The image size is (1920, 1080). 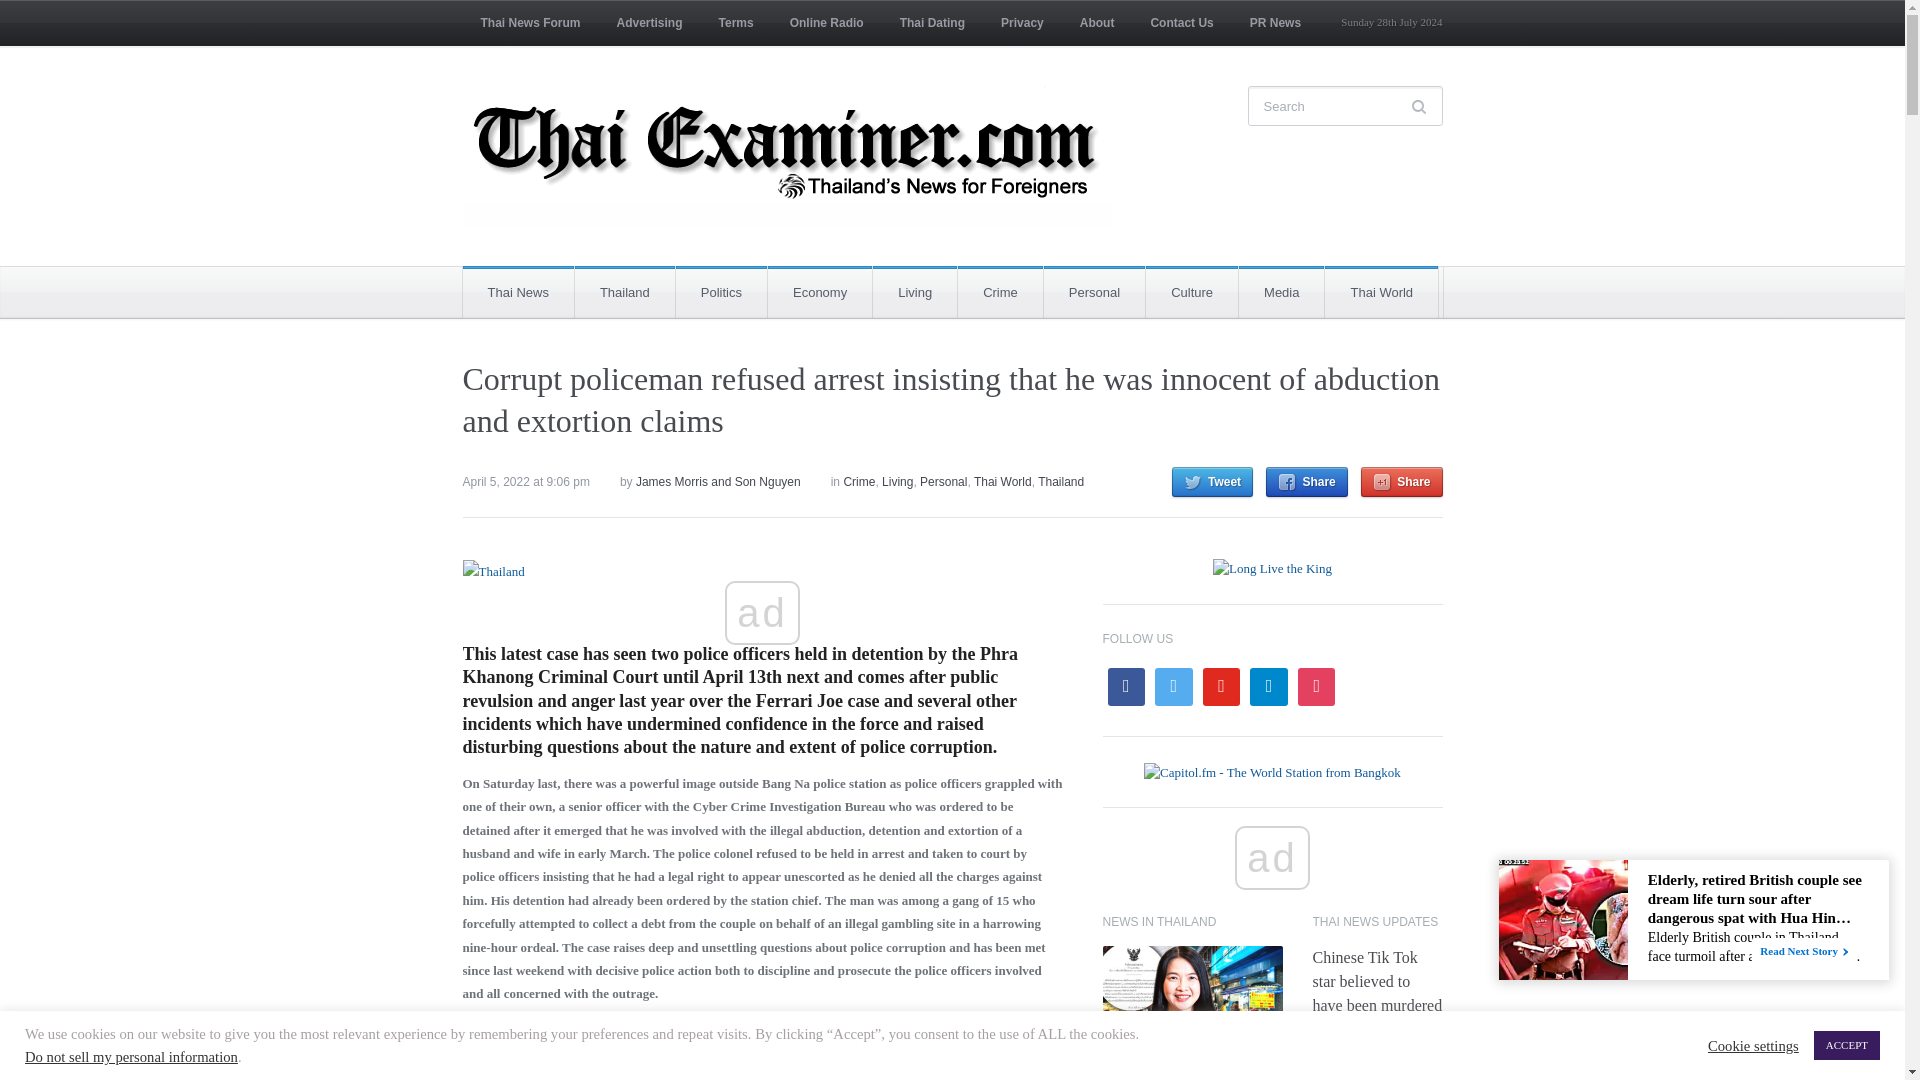 I want to click on Share, so click(x=1306, y=481).